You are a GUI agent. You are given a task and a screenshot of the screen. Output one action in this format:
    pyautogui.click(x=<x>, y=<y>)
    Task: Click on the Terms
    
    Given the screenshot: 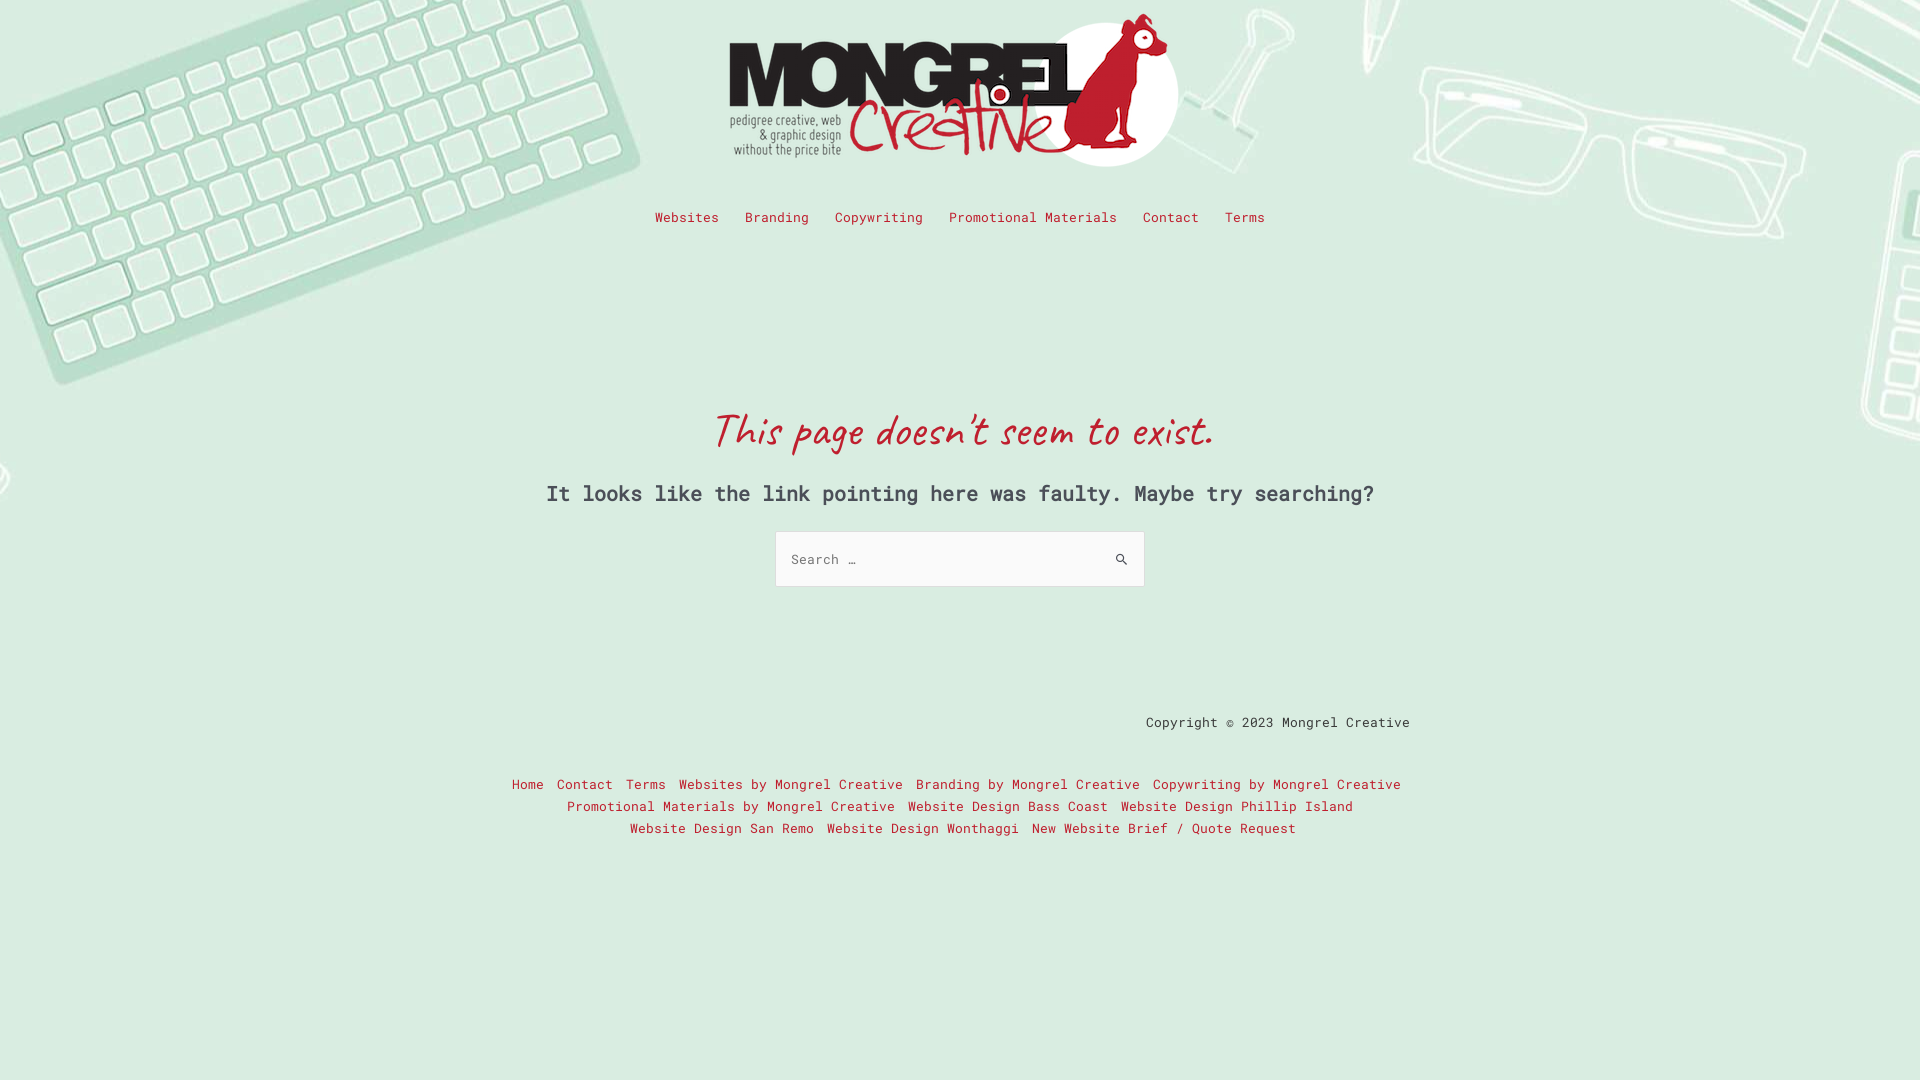 What is the action you would take?
    pyautogui.click(x=1245, y=217)
    